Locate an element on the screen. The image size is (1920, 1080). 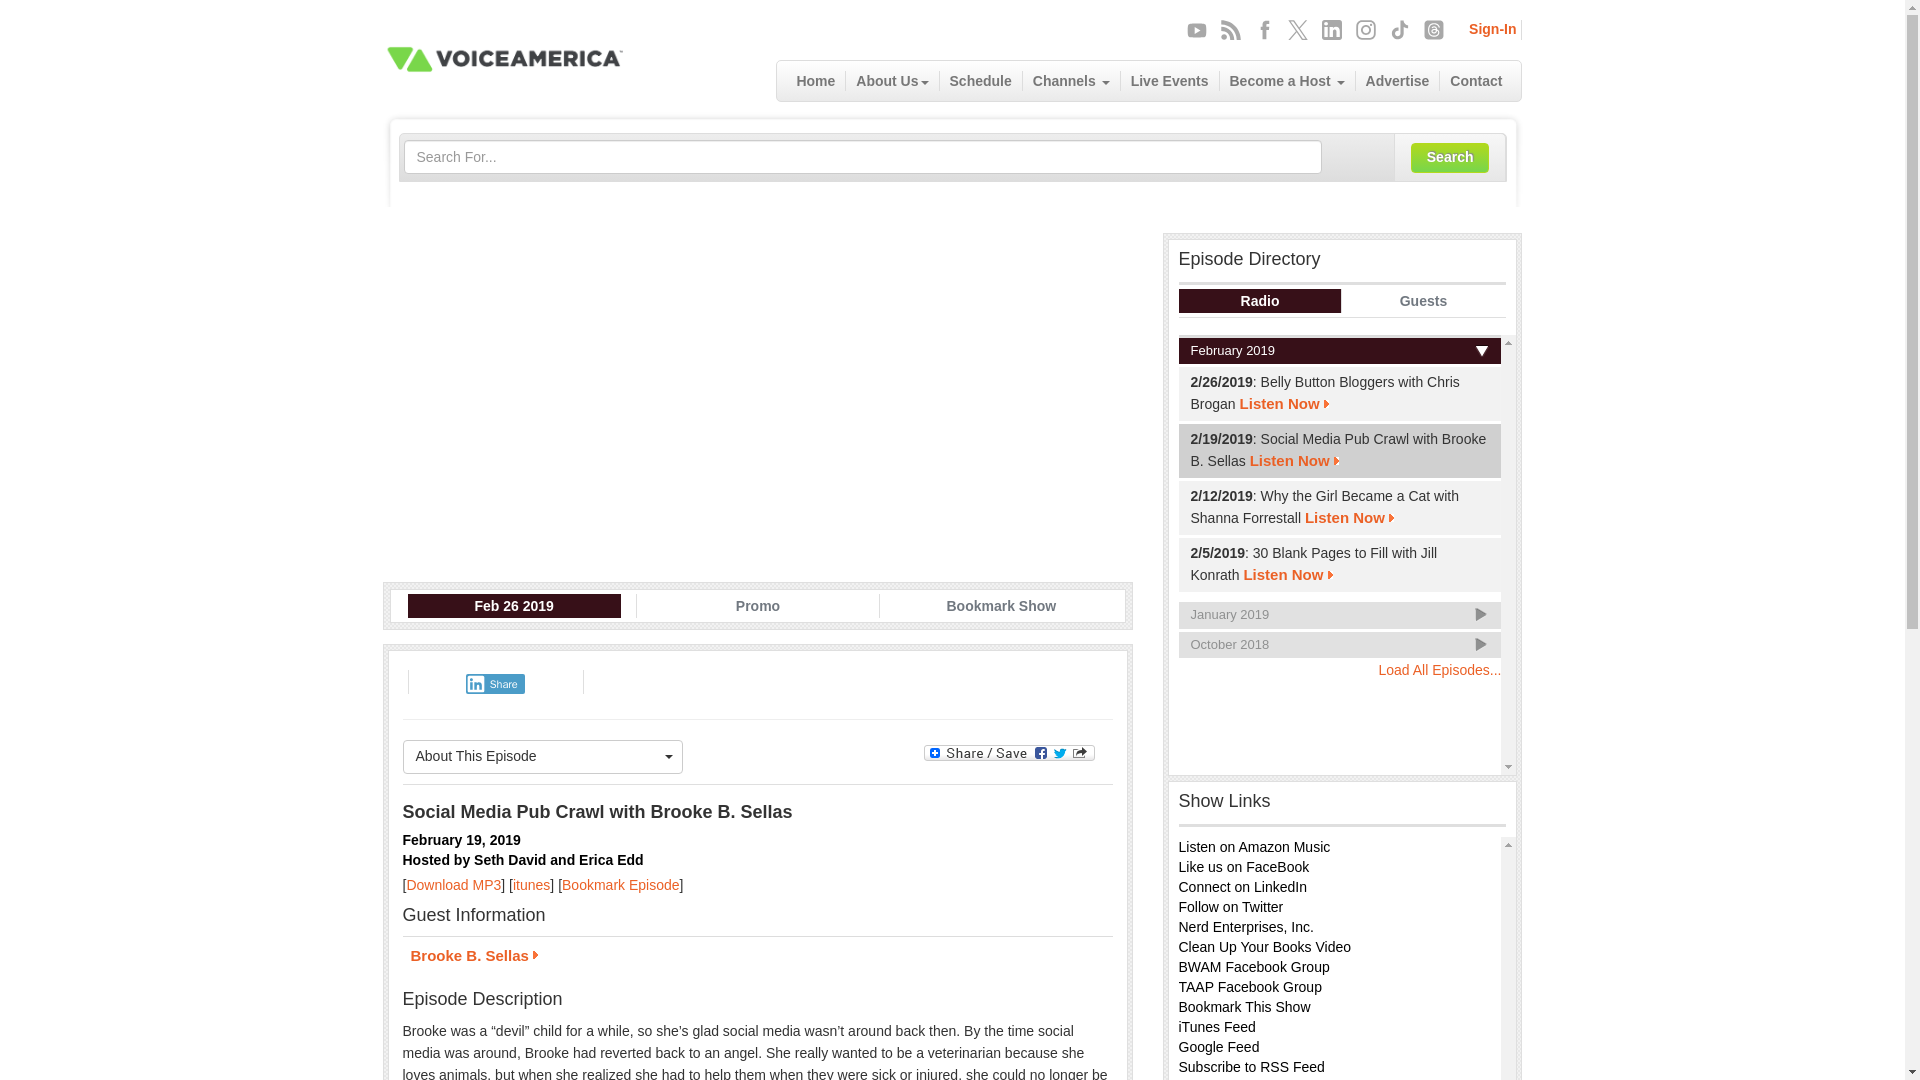
Advertise is located at coordinates (1398, 80).